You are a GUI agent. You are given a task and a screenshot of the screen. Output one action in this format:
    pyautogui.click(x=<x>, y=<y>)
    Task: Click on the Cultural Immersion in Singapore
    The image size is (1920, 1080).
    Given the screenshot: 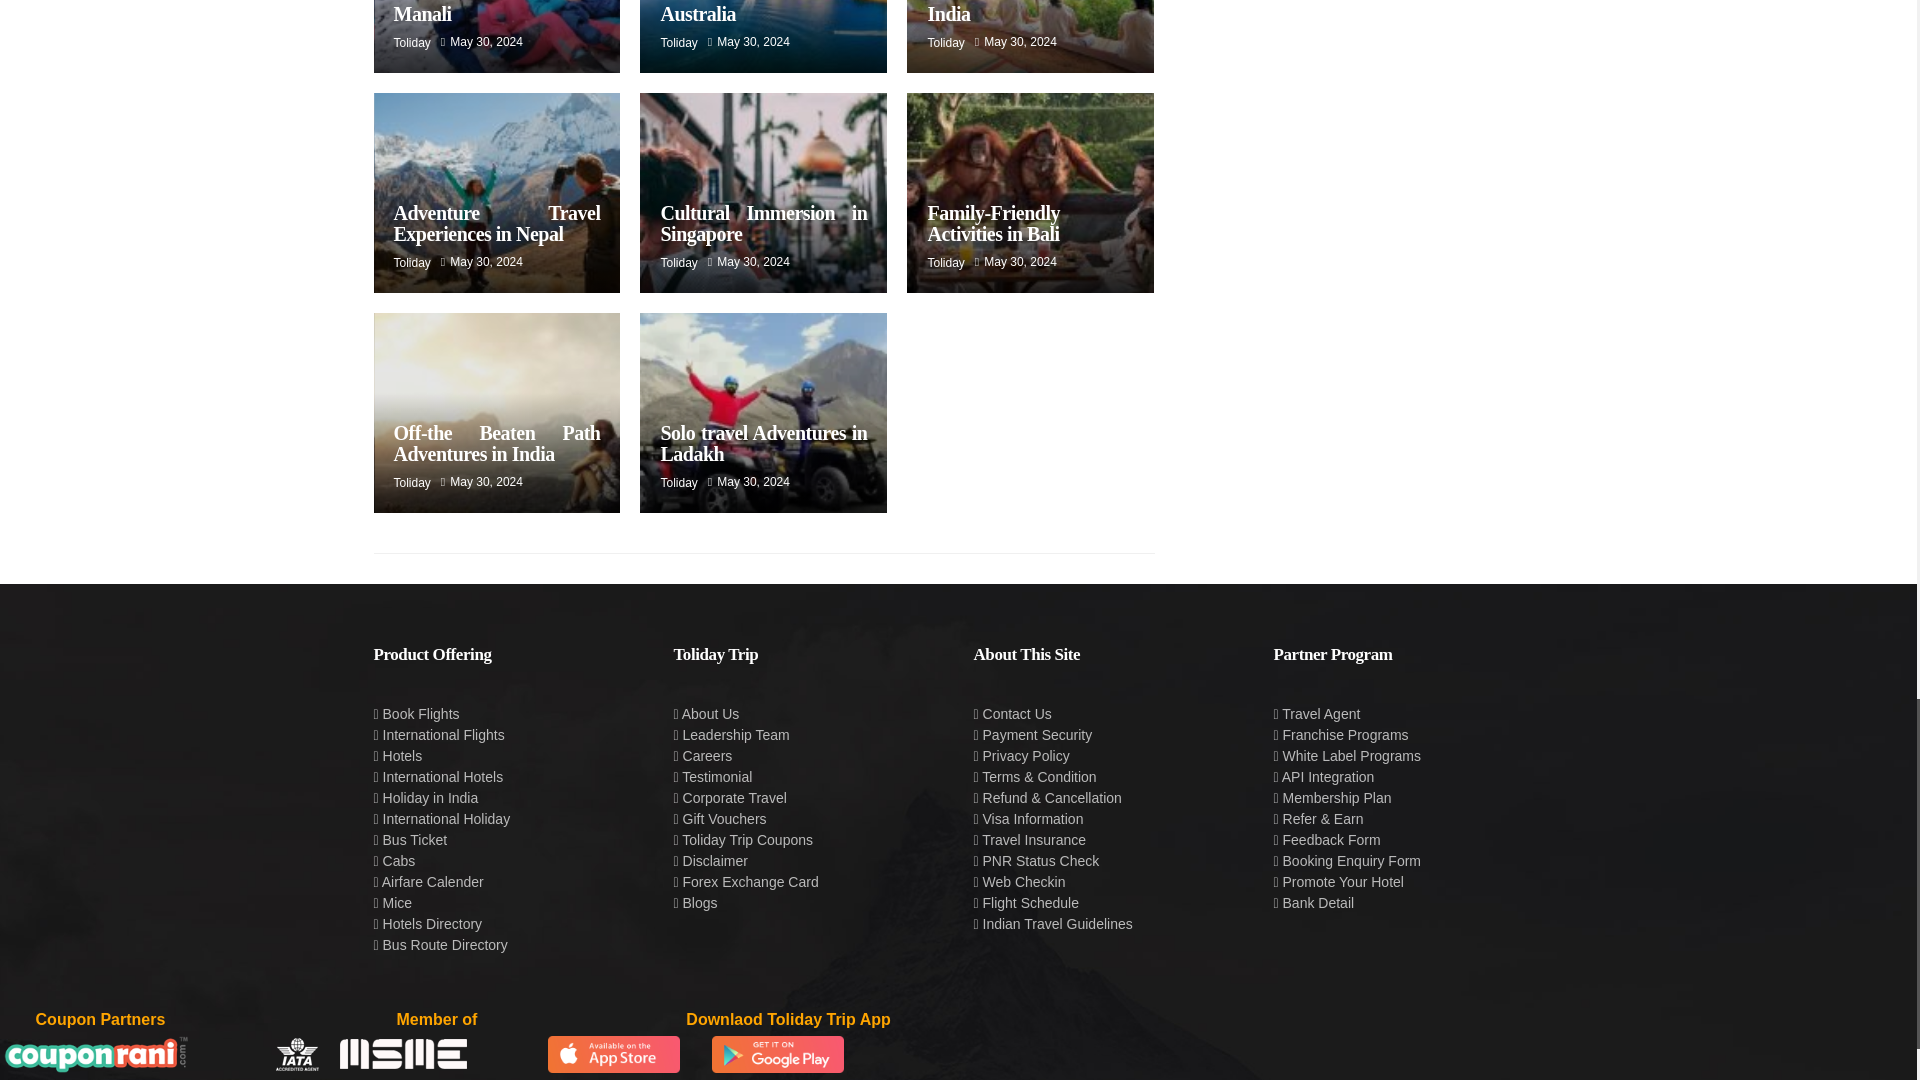 What is the action you would take?
    pyautogui.click(x=764, y=223)
    